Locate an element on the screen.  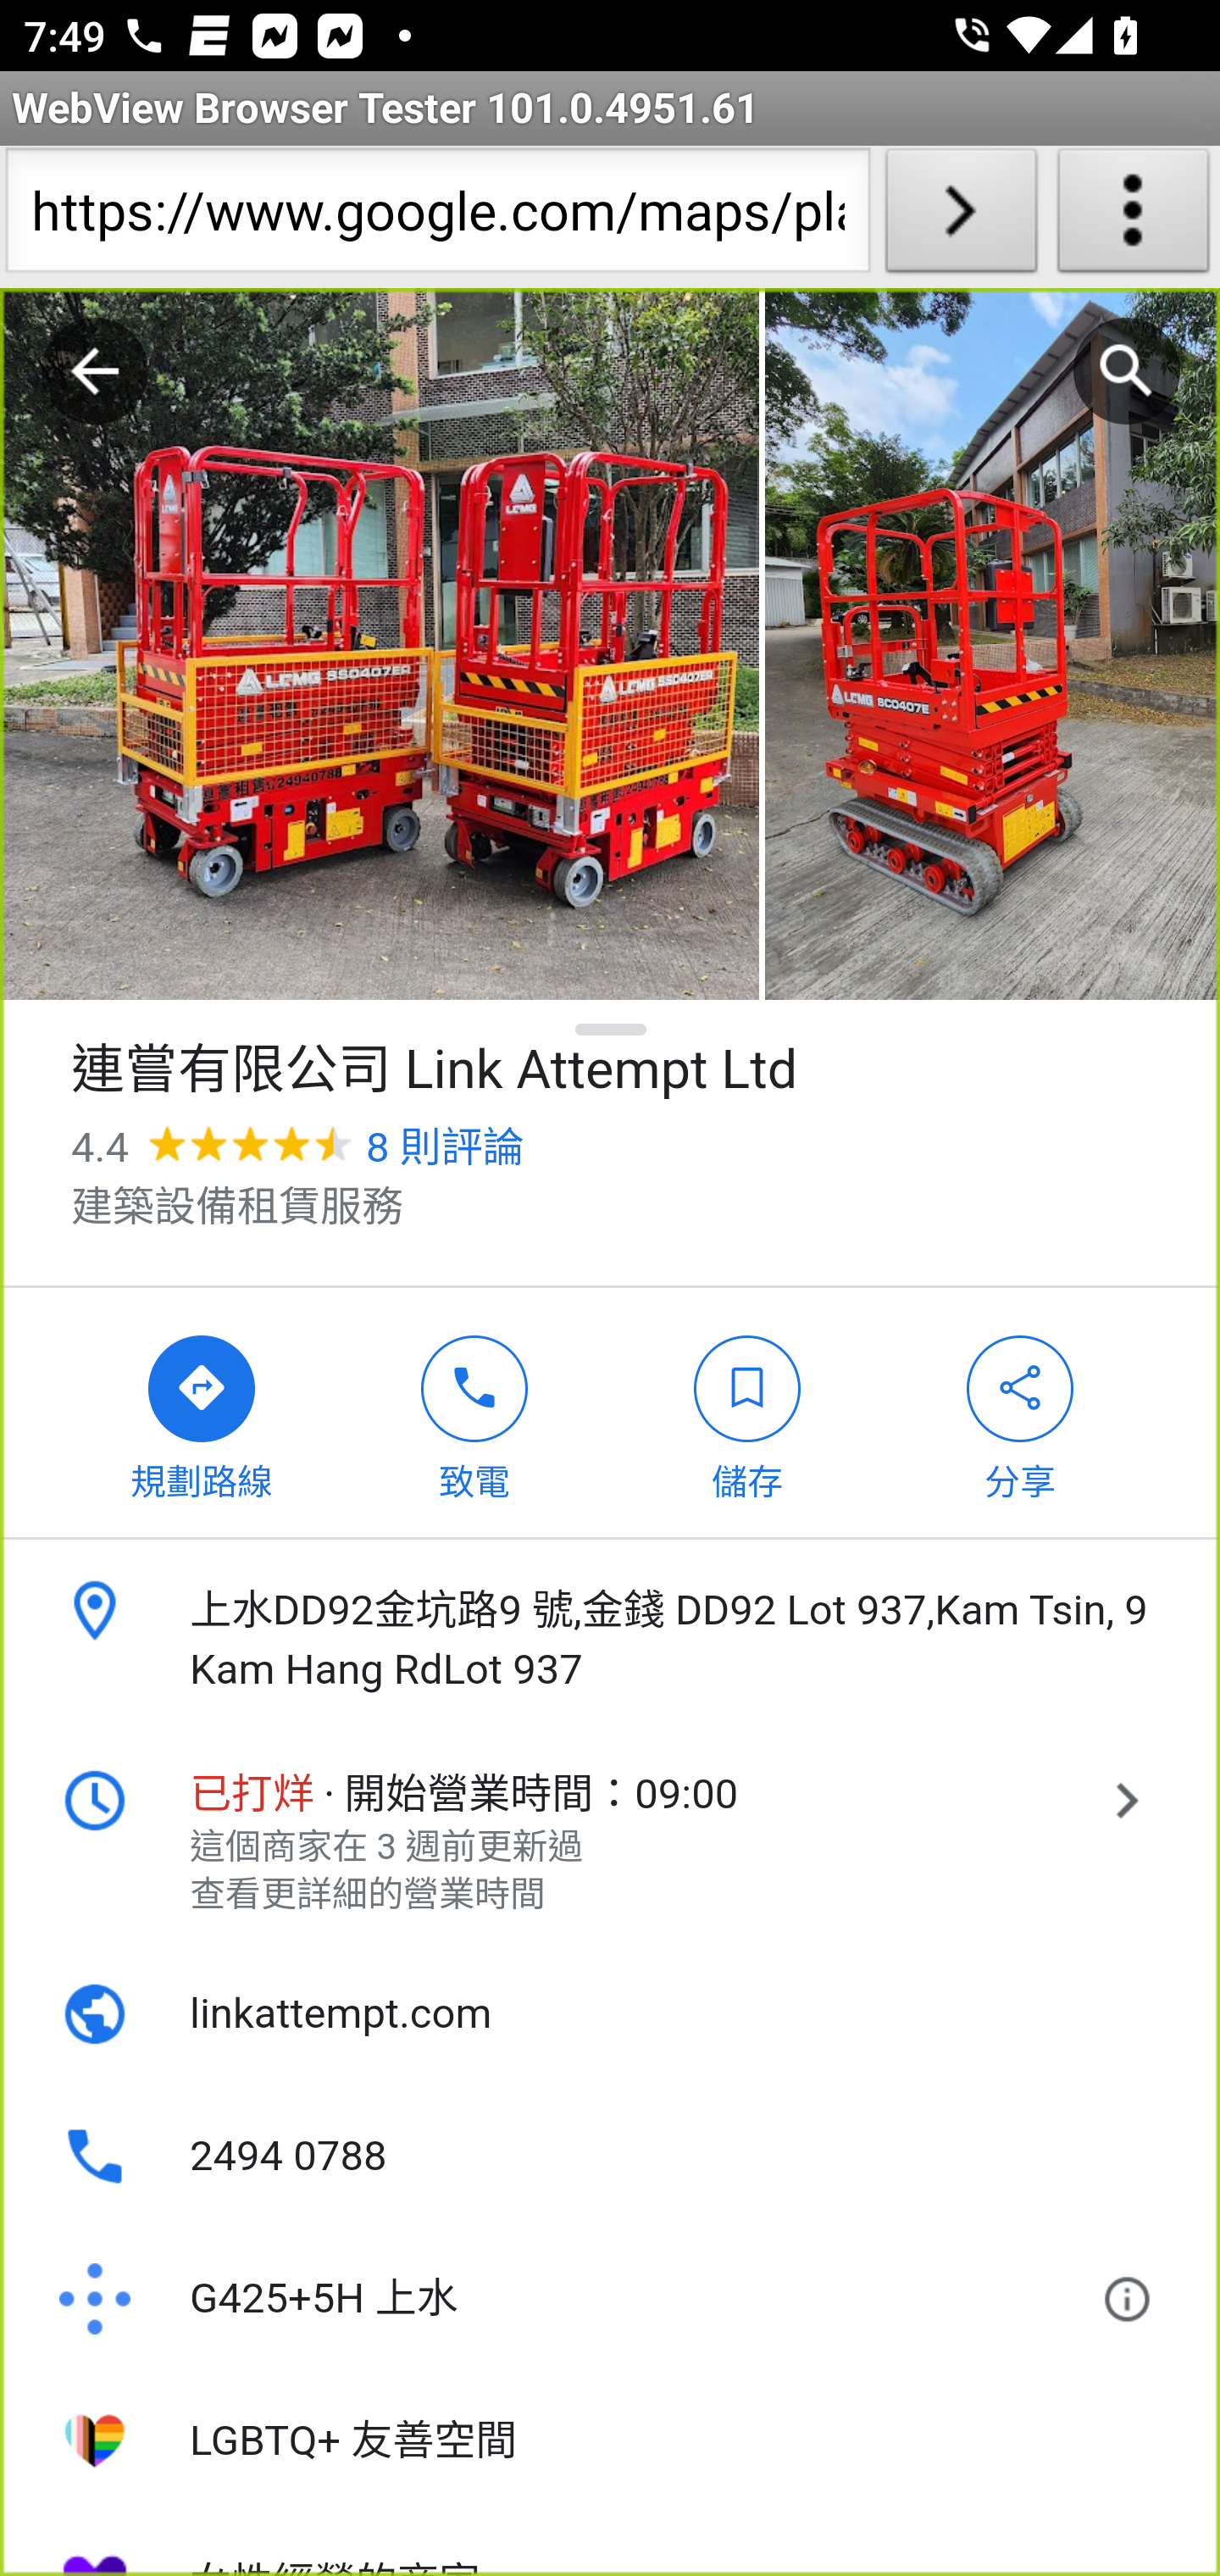
Plus Code: G425+5H 上水 is located at coordinates (568, 2300).